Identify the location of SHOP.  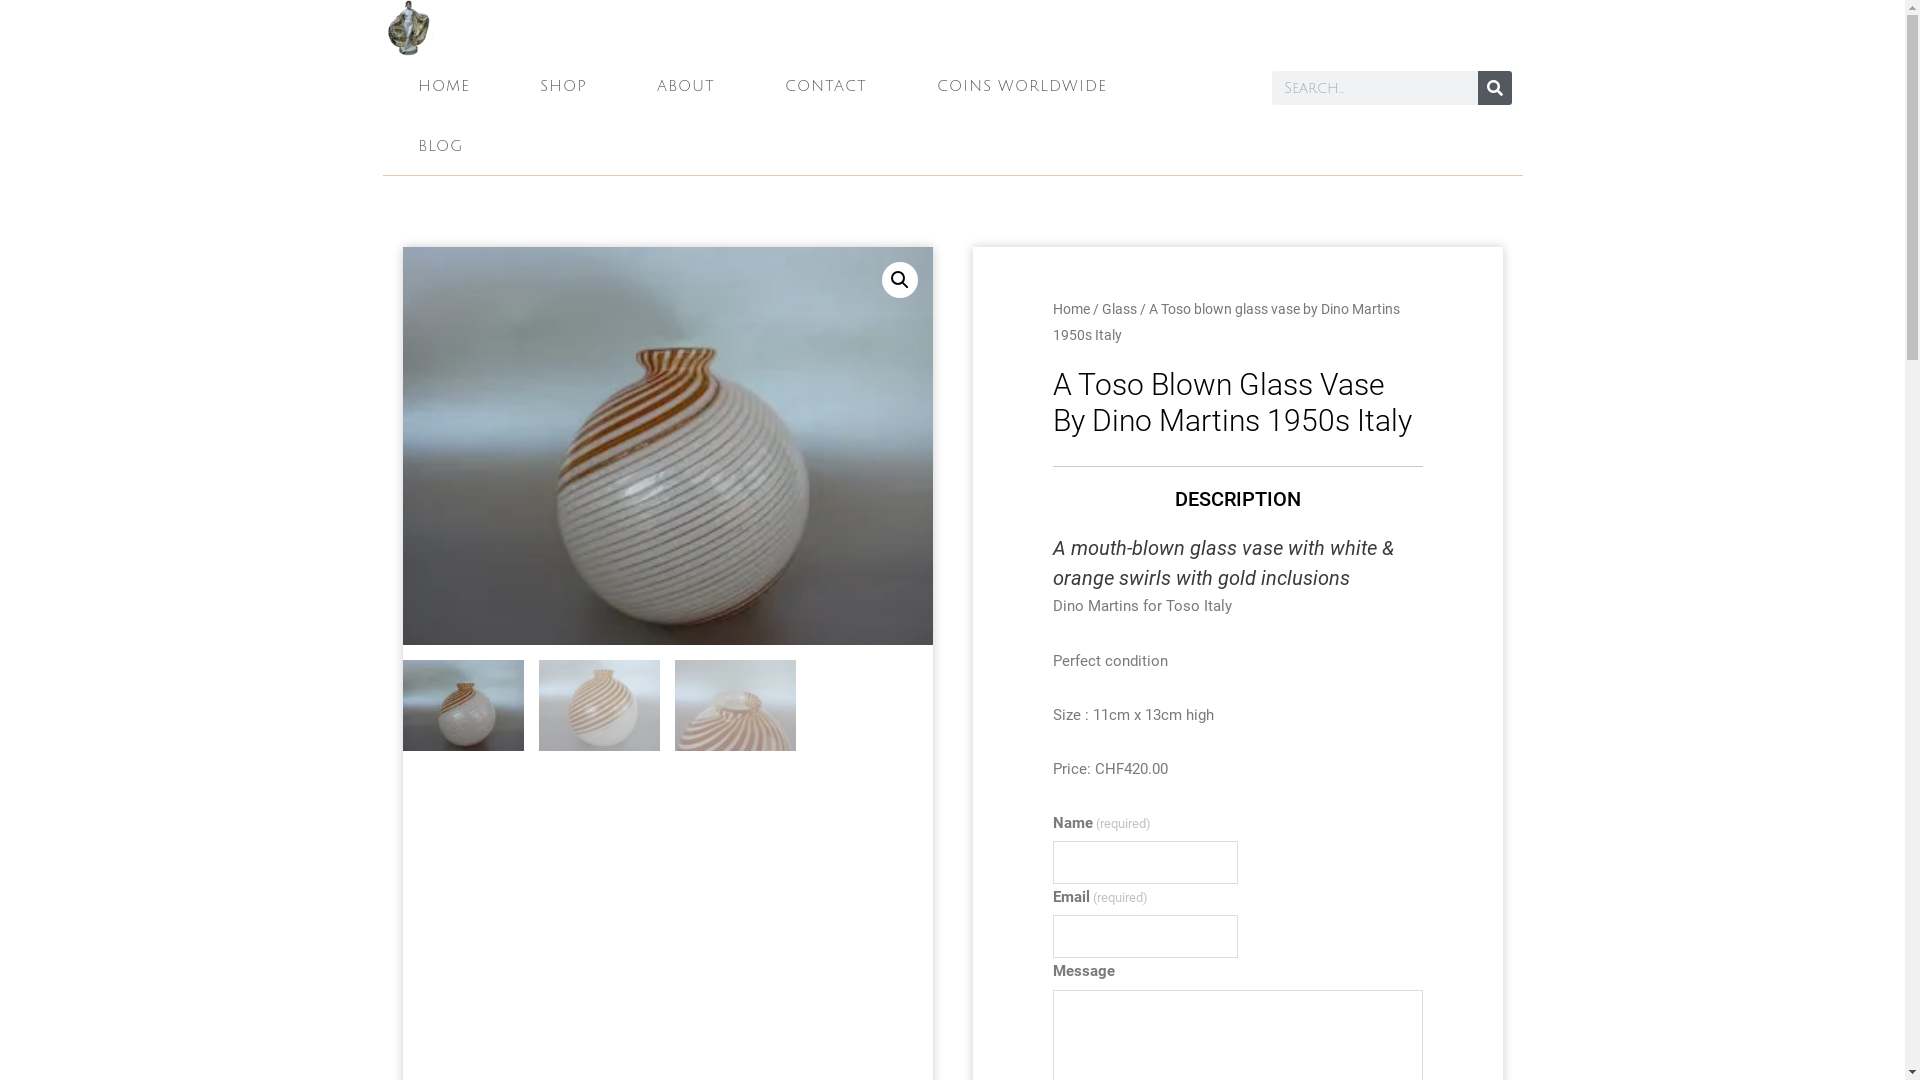
(562, 86).